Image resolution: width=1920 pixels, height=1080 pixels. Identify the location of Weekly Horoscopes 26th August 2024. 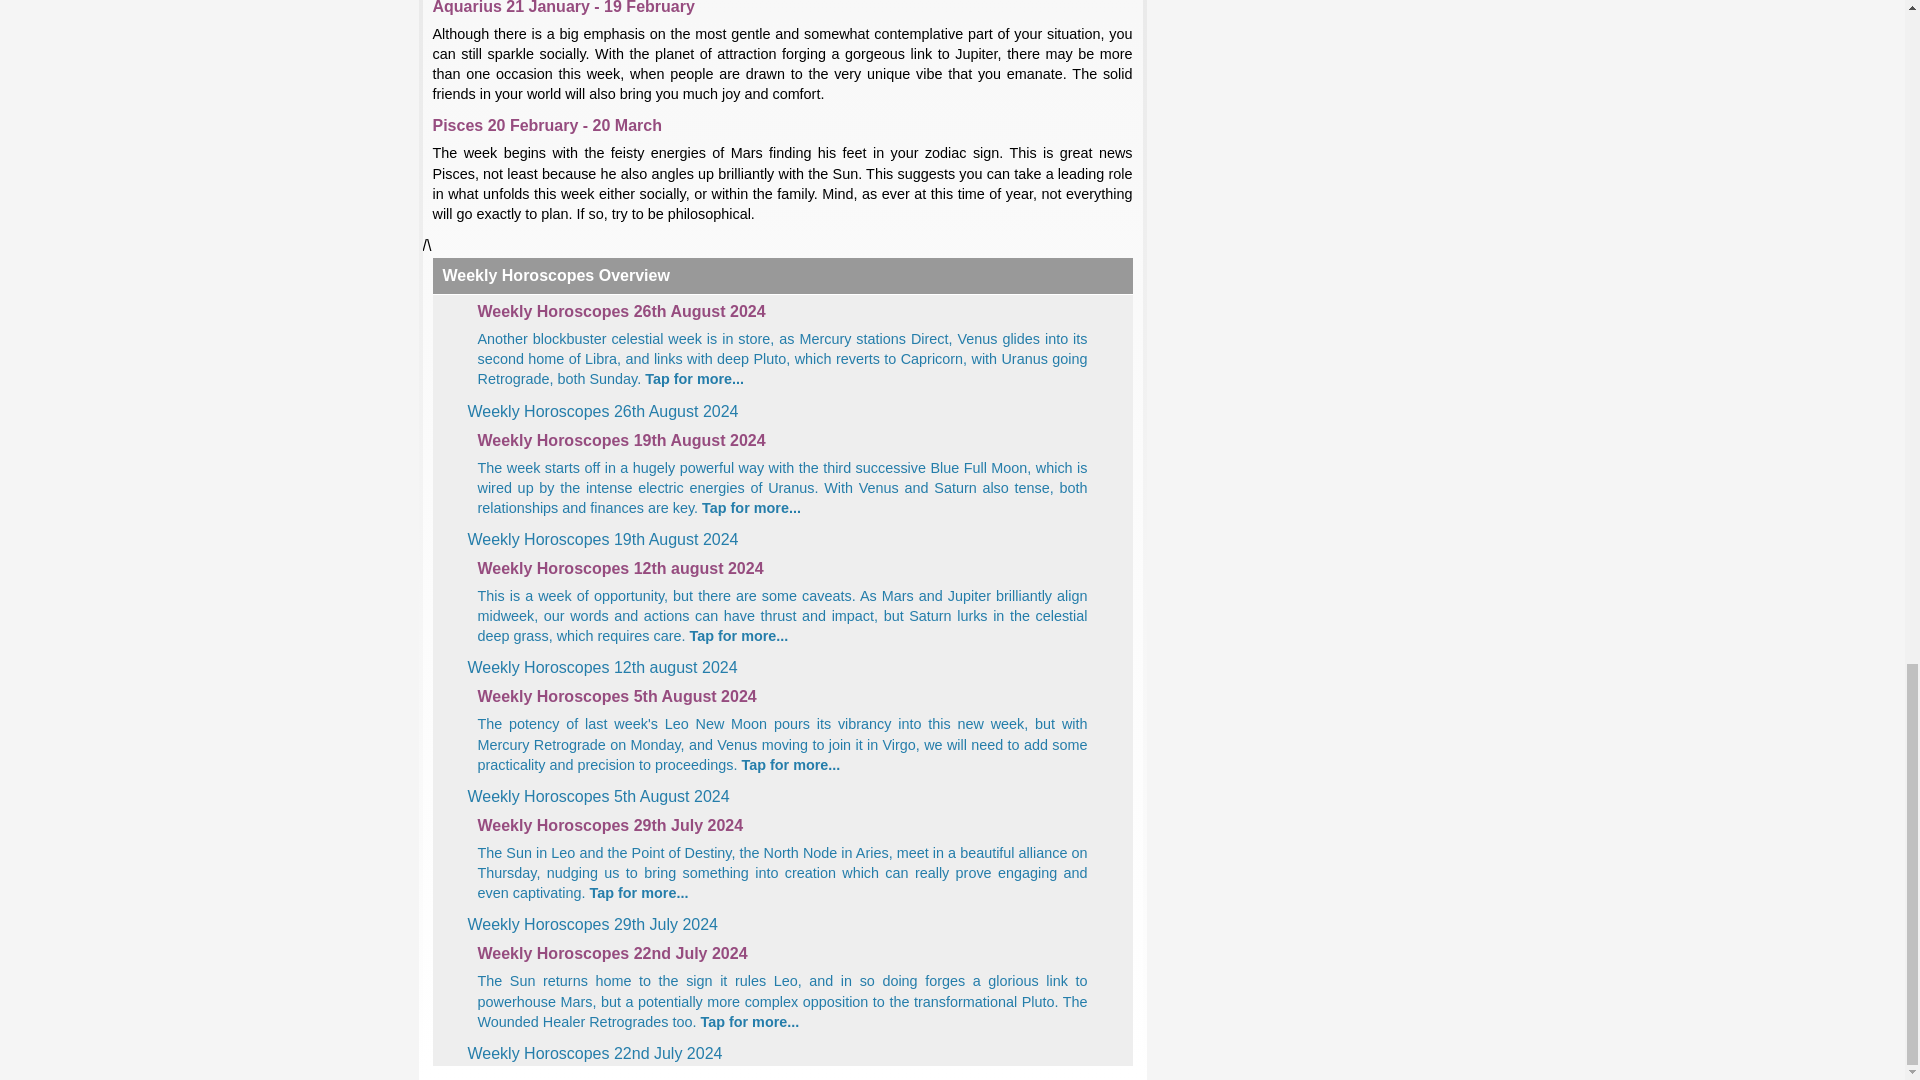
(783, 312).